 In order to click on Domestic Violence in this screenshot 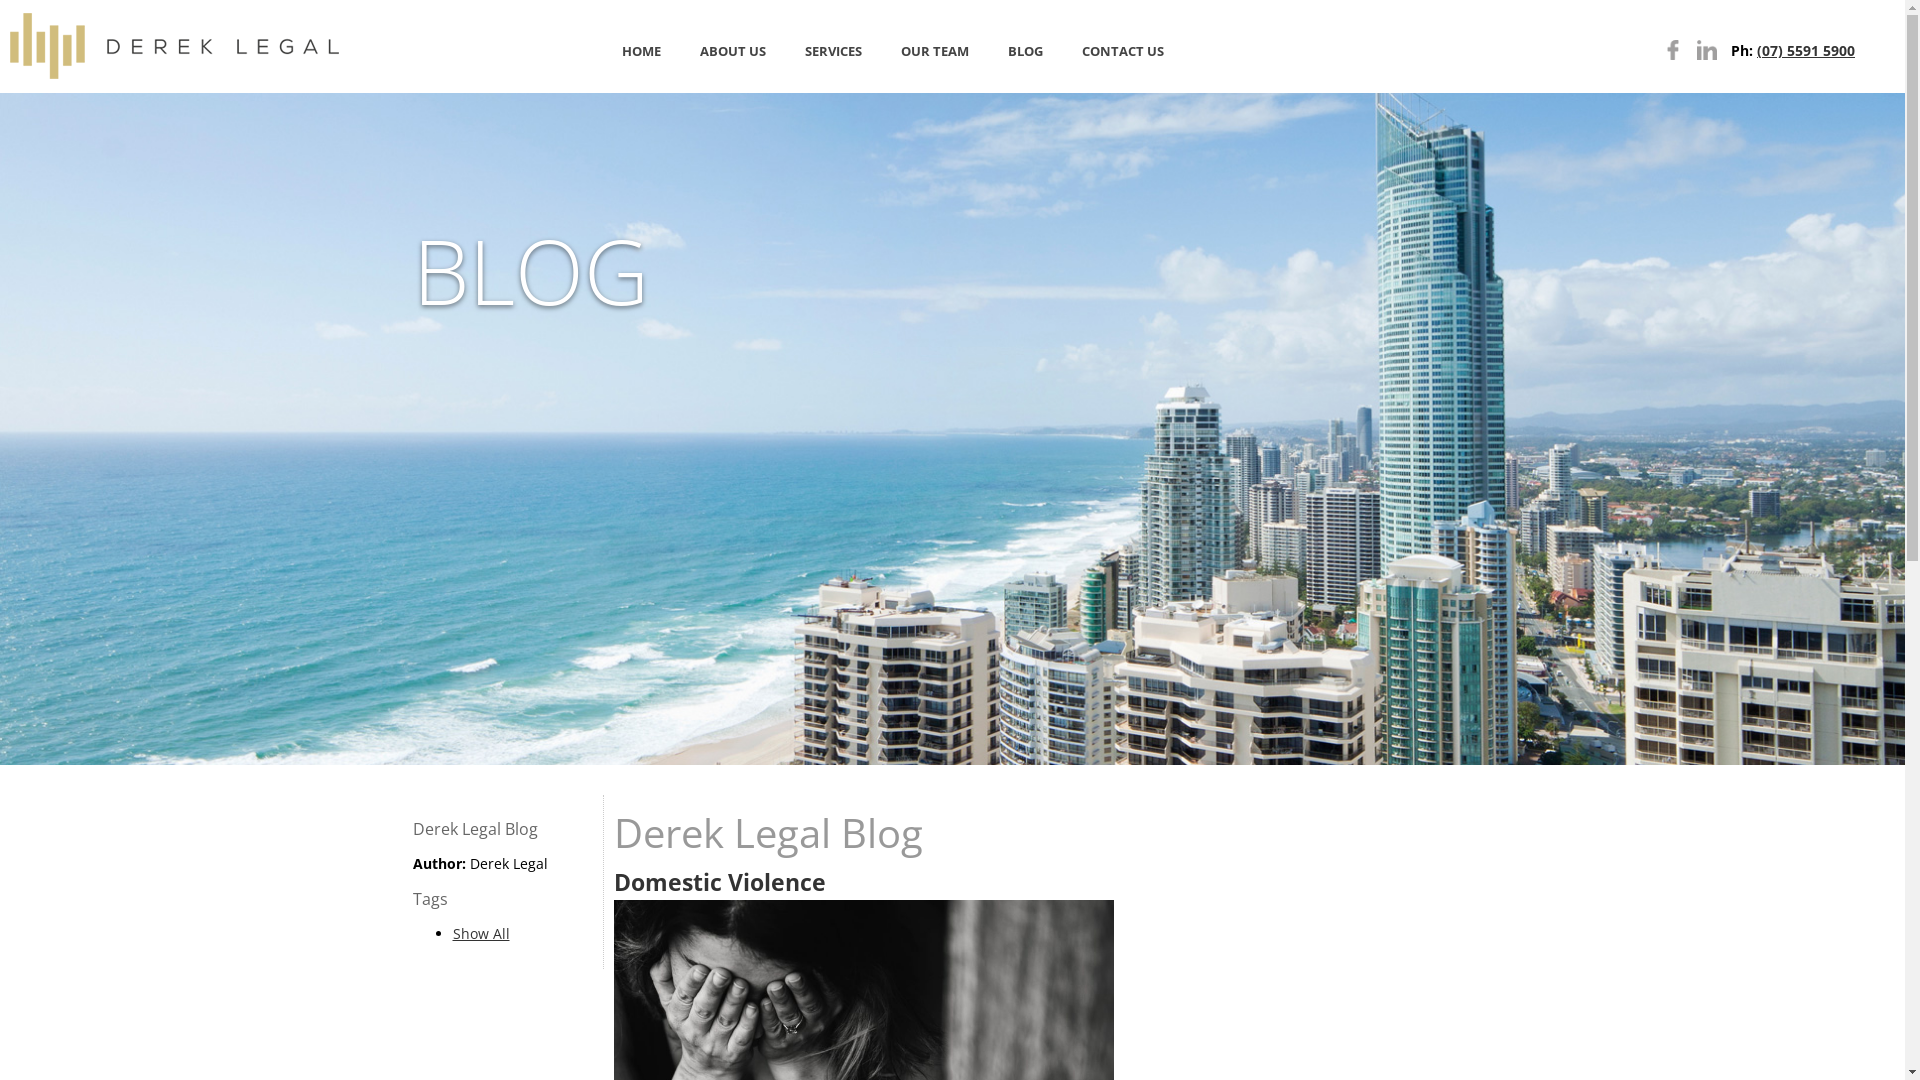, I will do `click(720, 882)`.